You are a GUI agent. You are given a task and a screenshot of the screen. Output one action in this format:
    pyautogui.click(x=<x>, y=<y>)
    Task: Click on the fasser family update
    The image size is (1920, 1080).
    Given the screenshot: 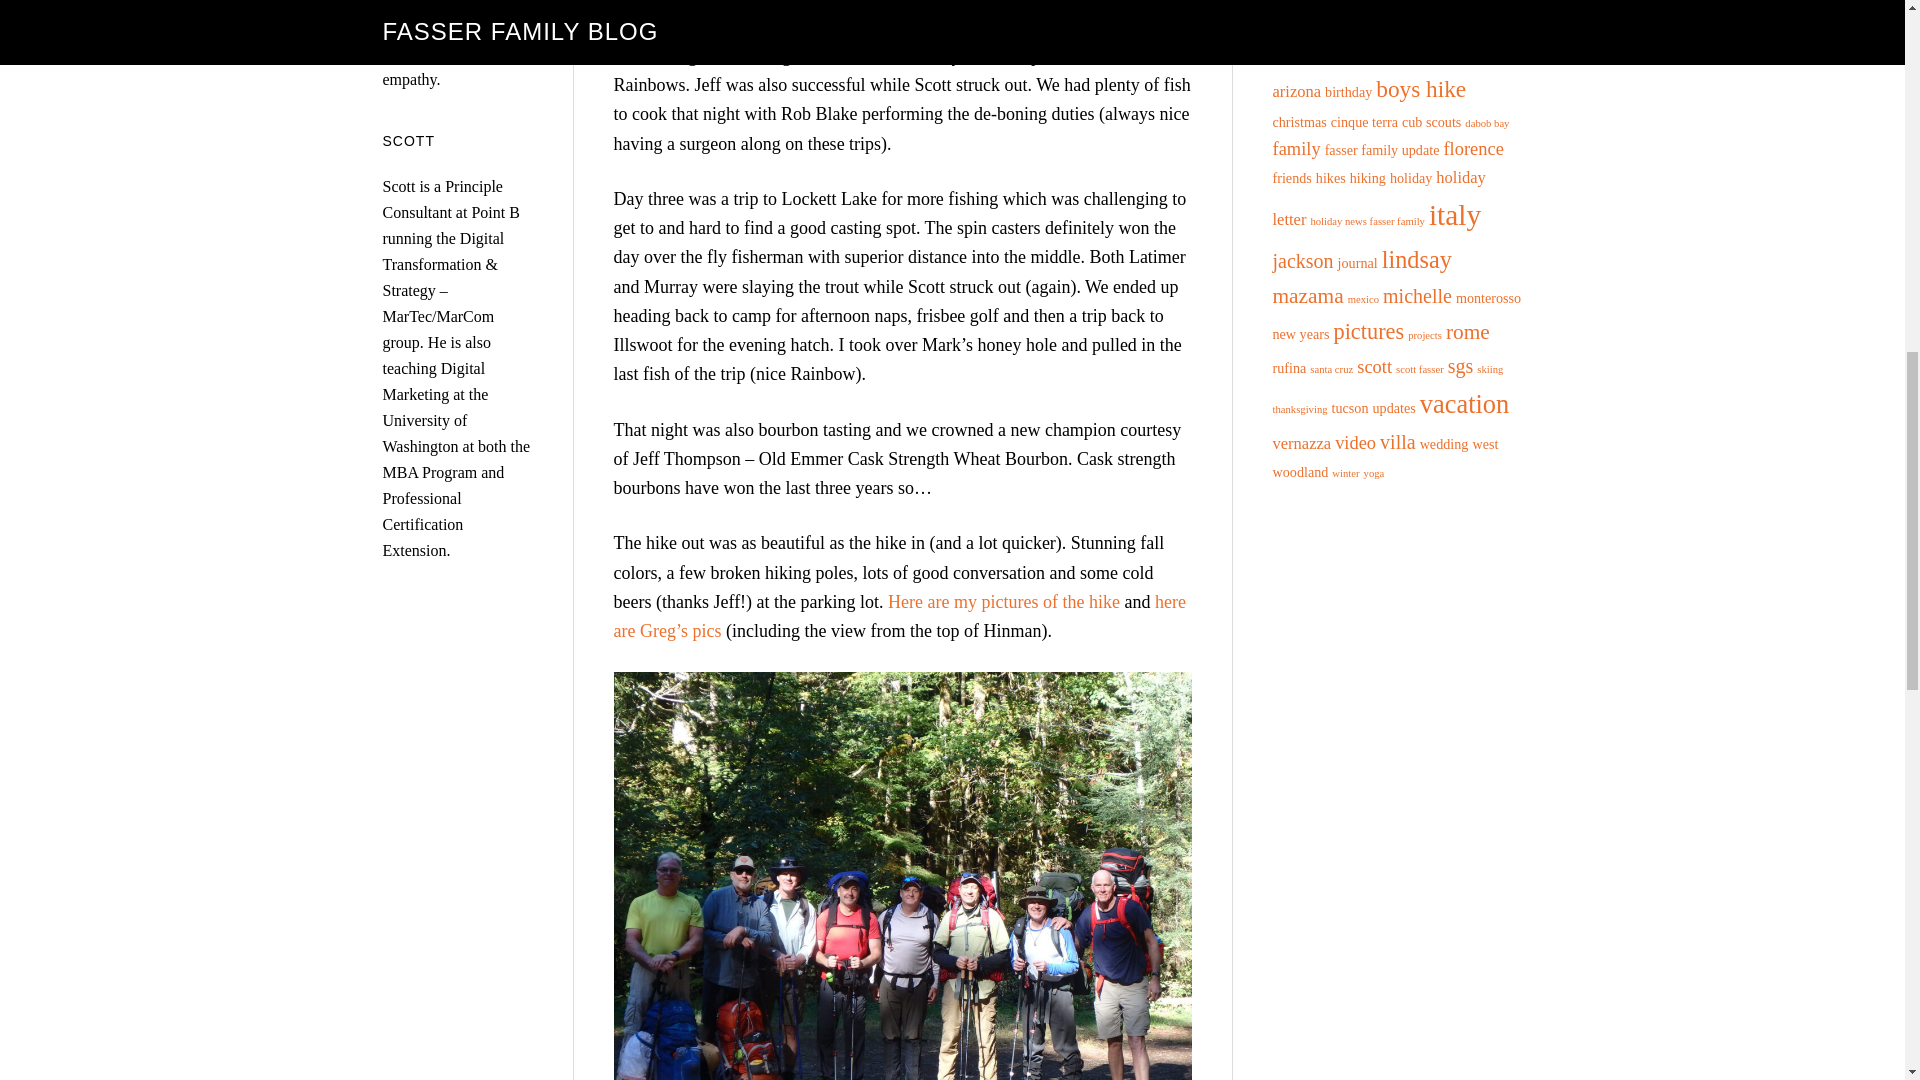 What is the action you would take?
    pyautogui.click(x=1382, y=149)
    